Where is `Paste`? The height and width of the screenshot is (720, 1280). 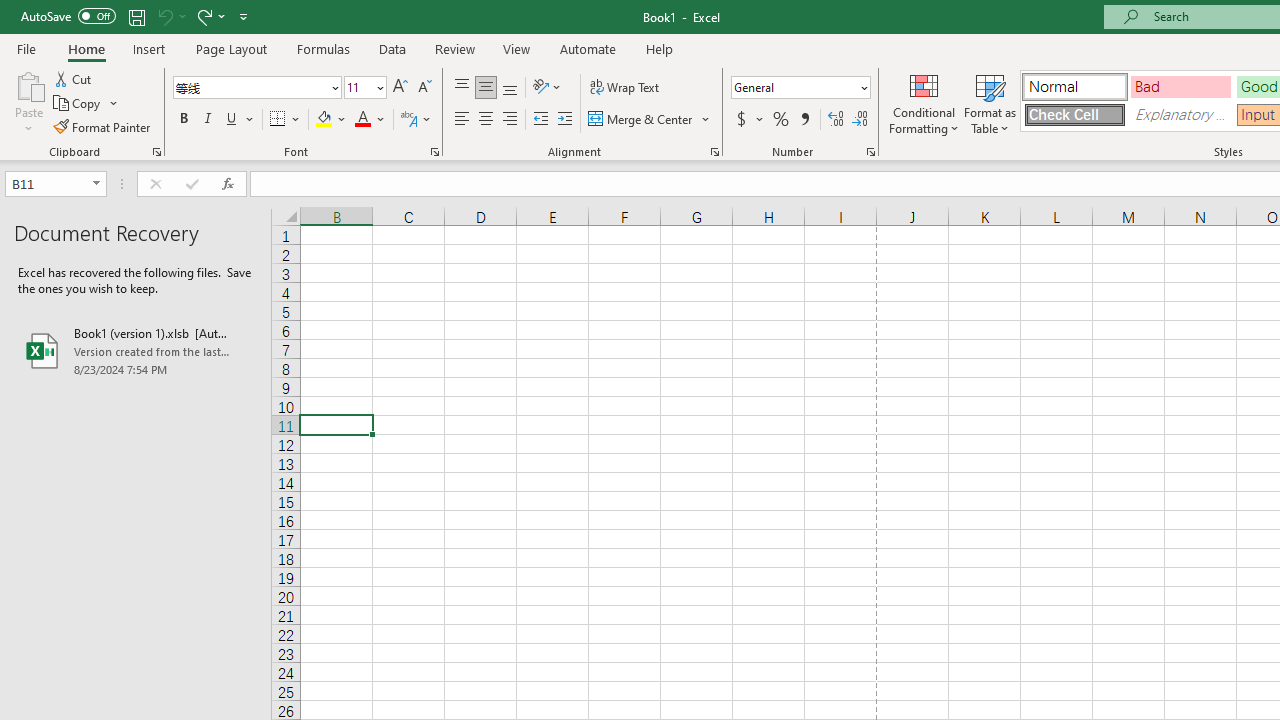 Paste is located at coordinates (28, 84).